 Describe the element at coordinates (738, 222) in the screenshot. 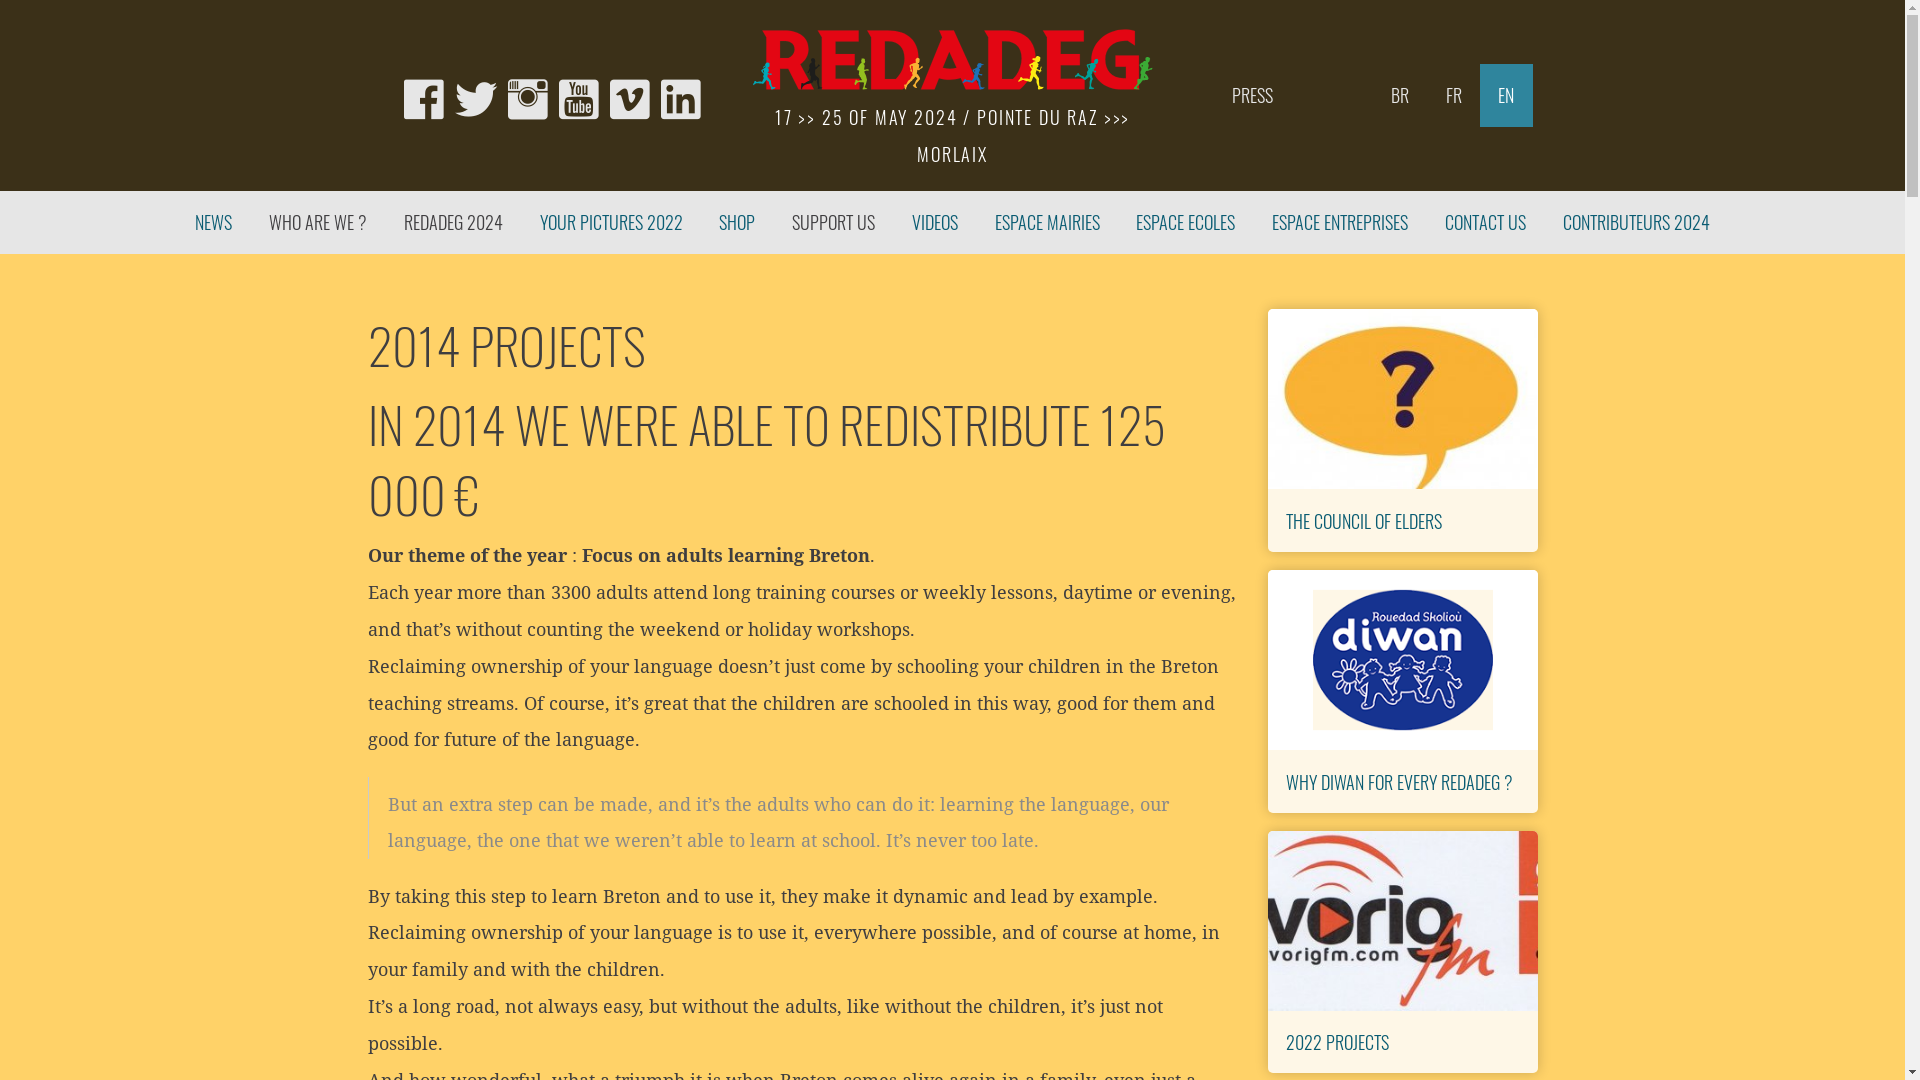

I see `SHOP` at that location.